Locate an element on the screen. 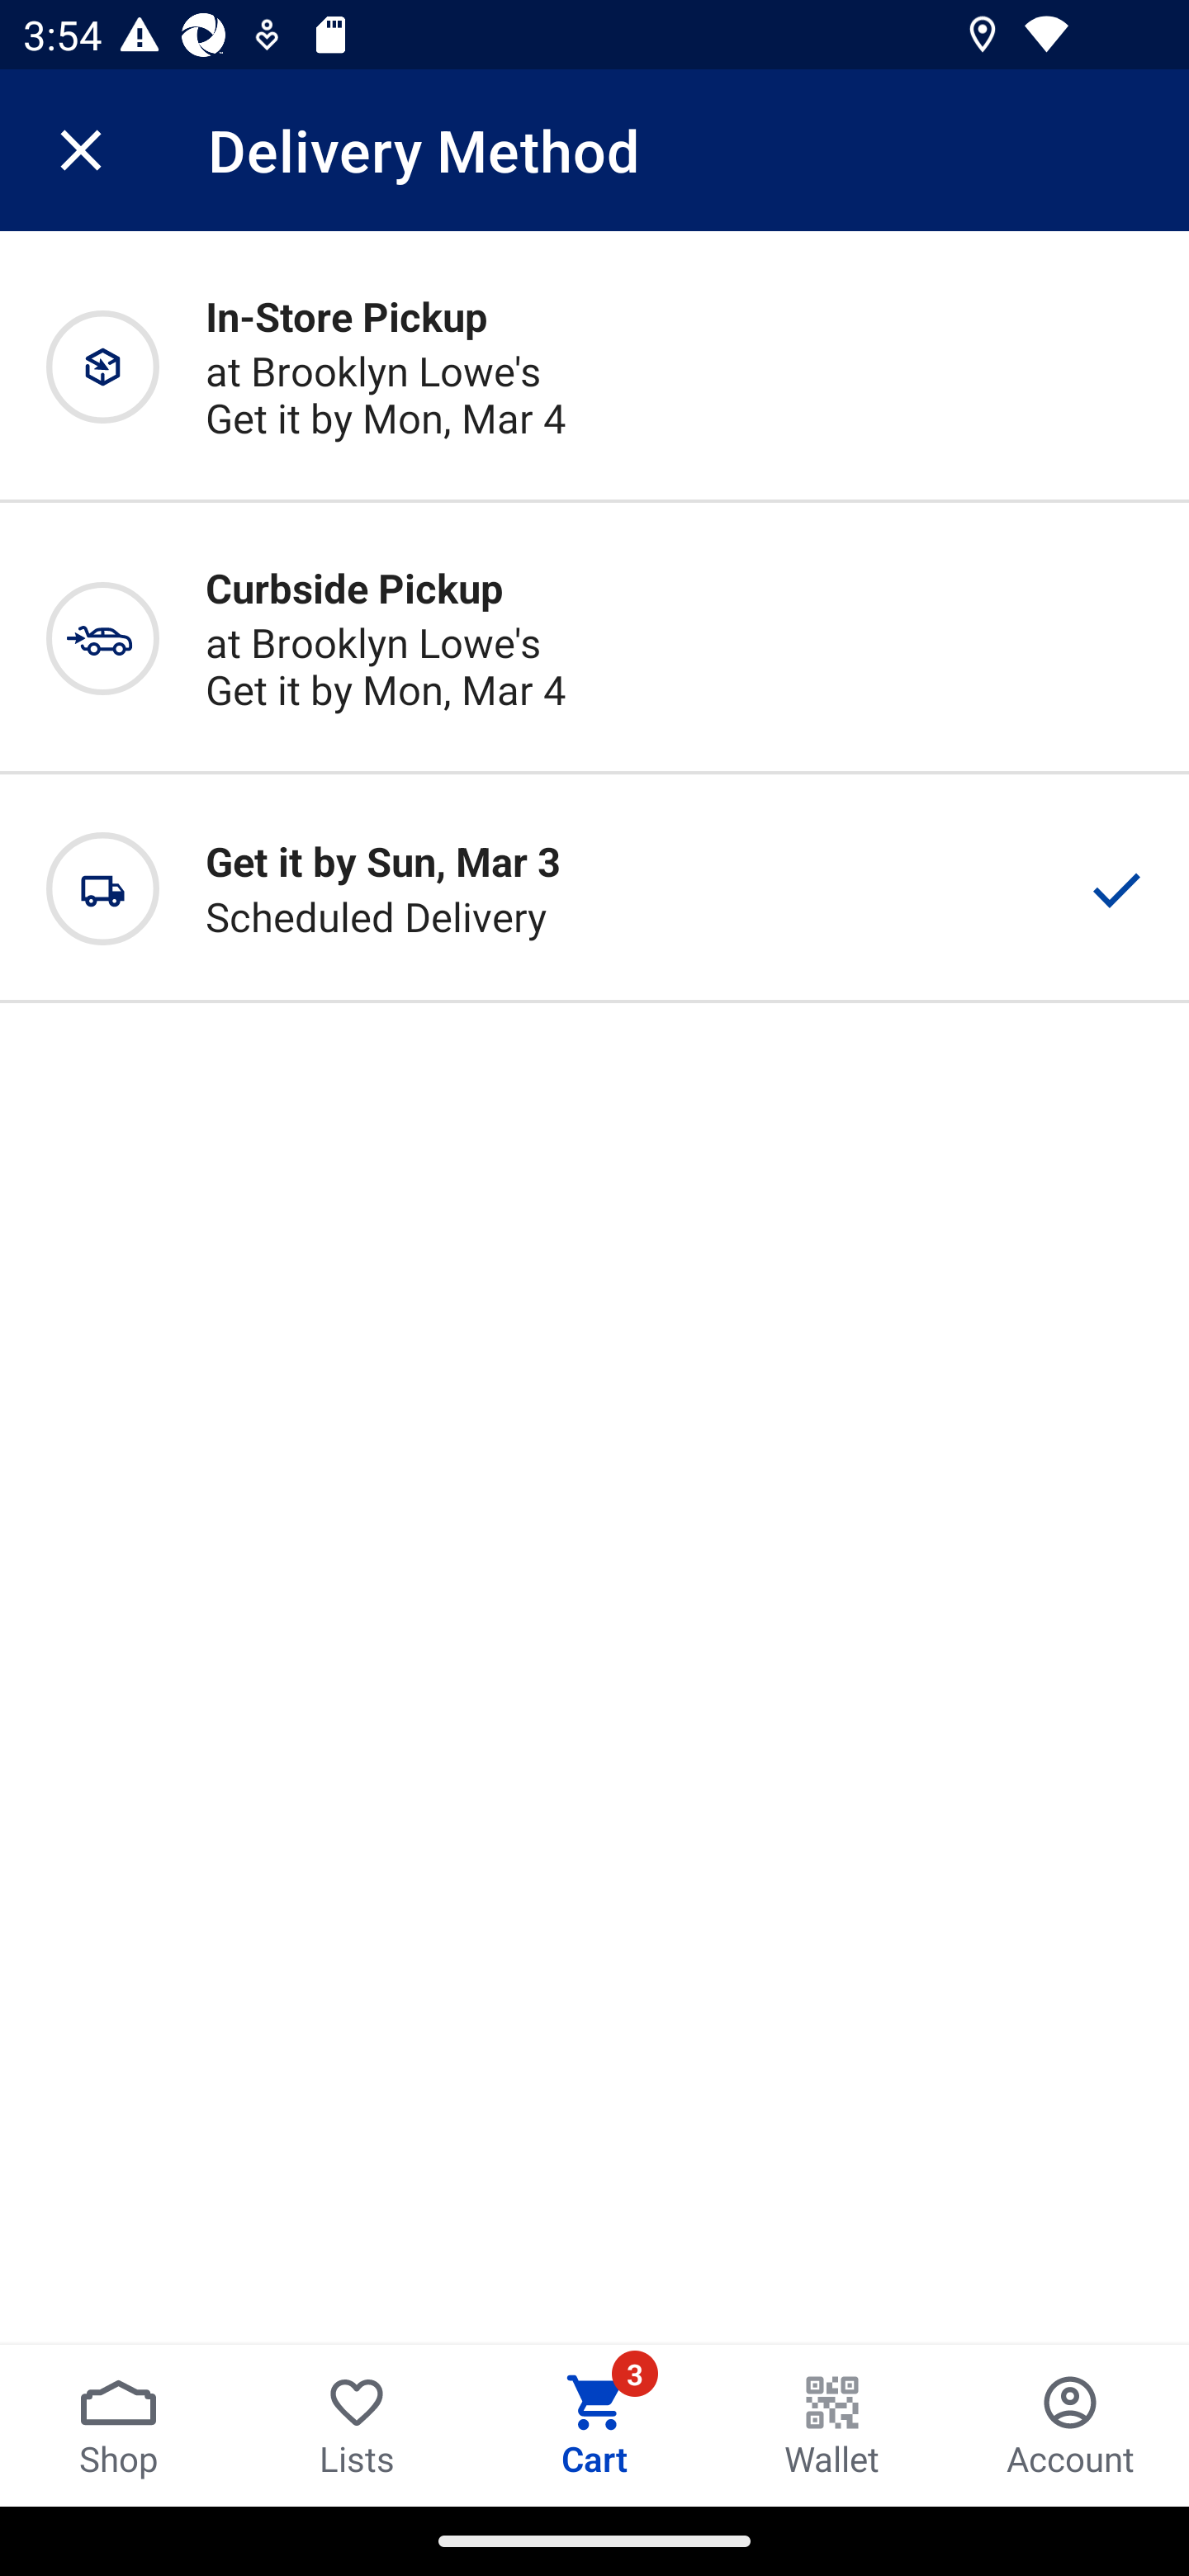 Image resolution: width=1189 pixels, height=2576 pixels. Account is located at coordinates (1070, 2425).